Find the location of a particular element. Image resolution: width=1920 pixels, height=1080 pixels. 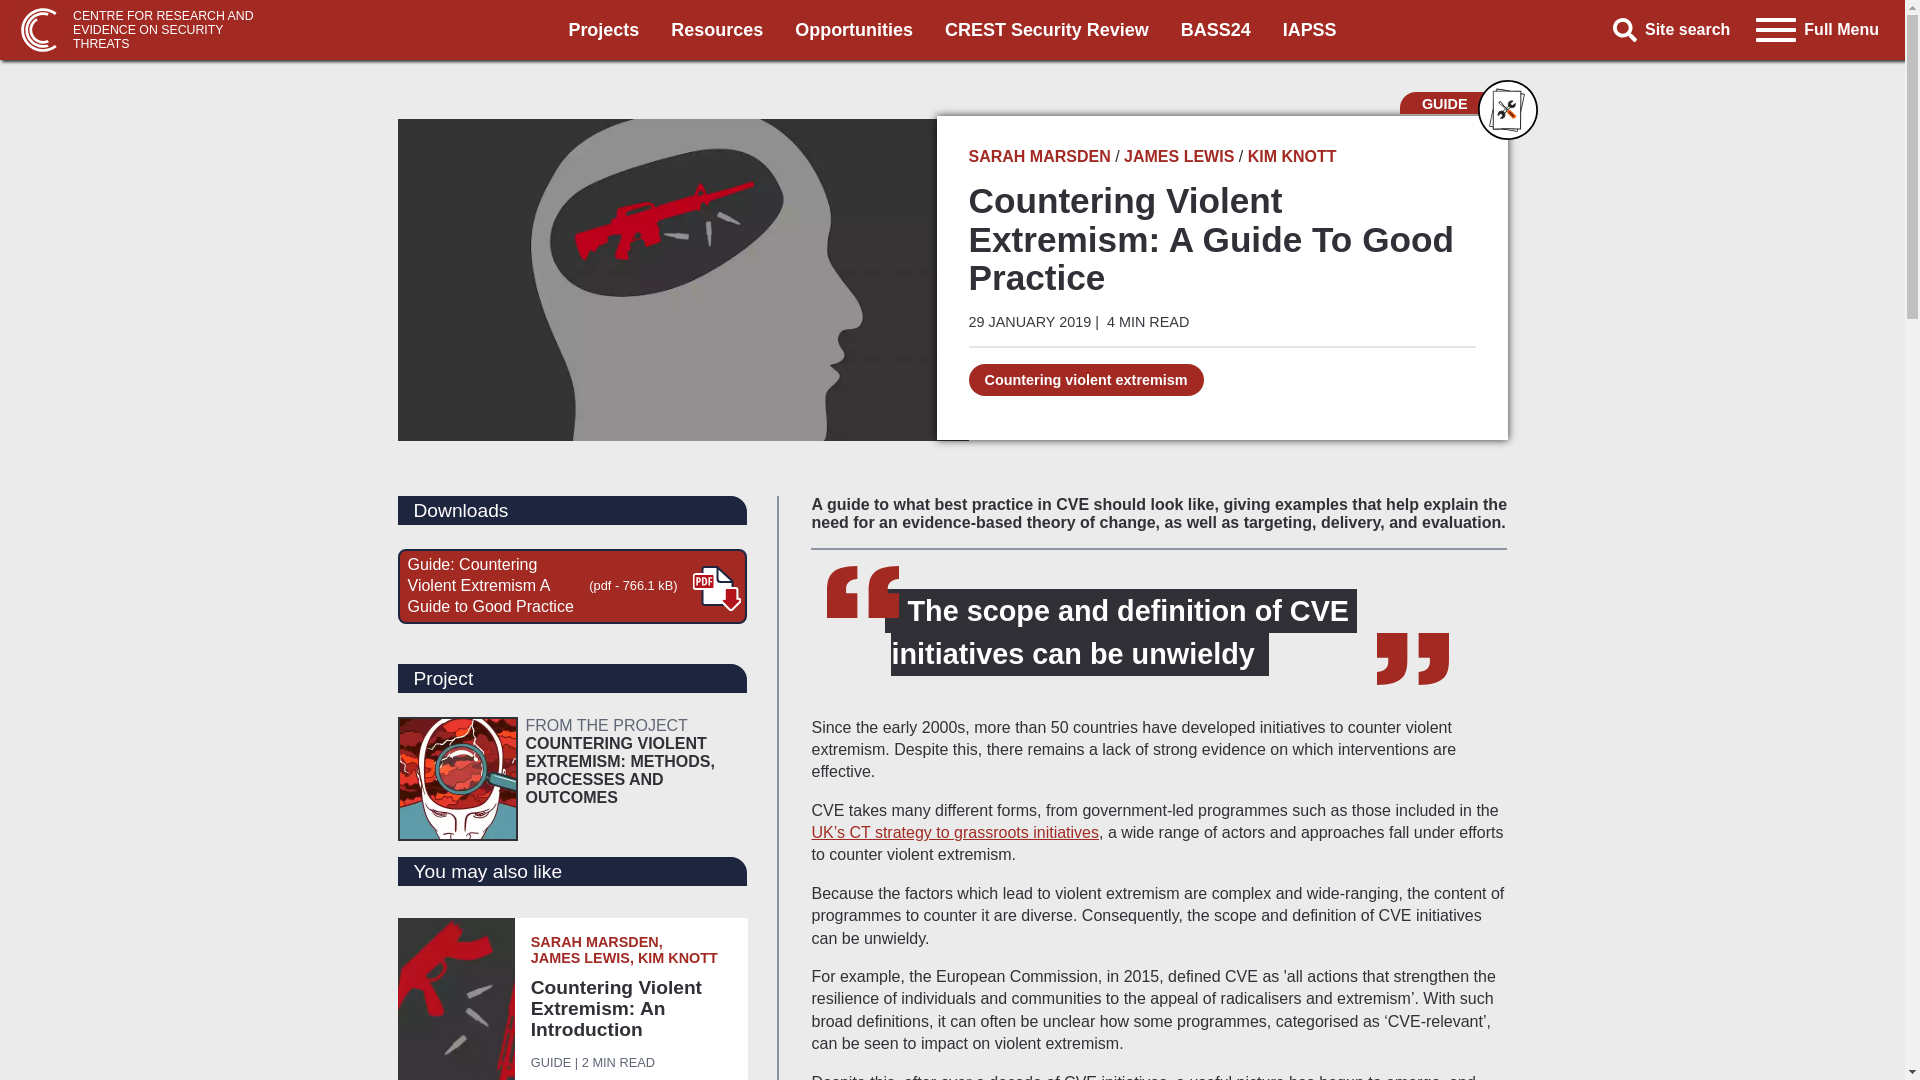

Full Menu is located at coordinates (1817, 29).